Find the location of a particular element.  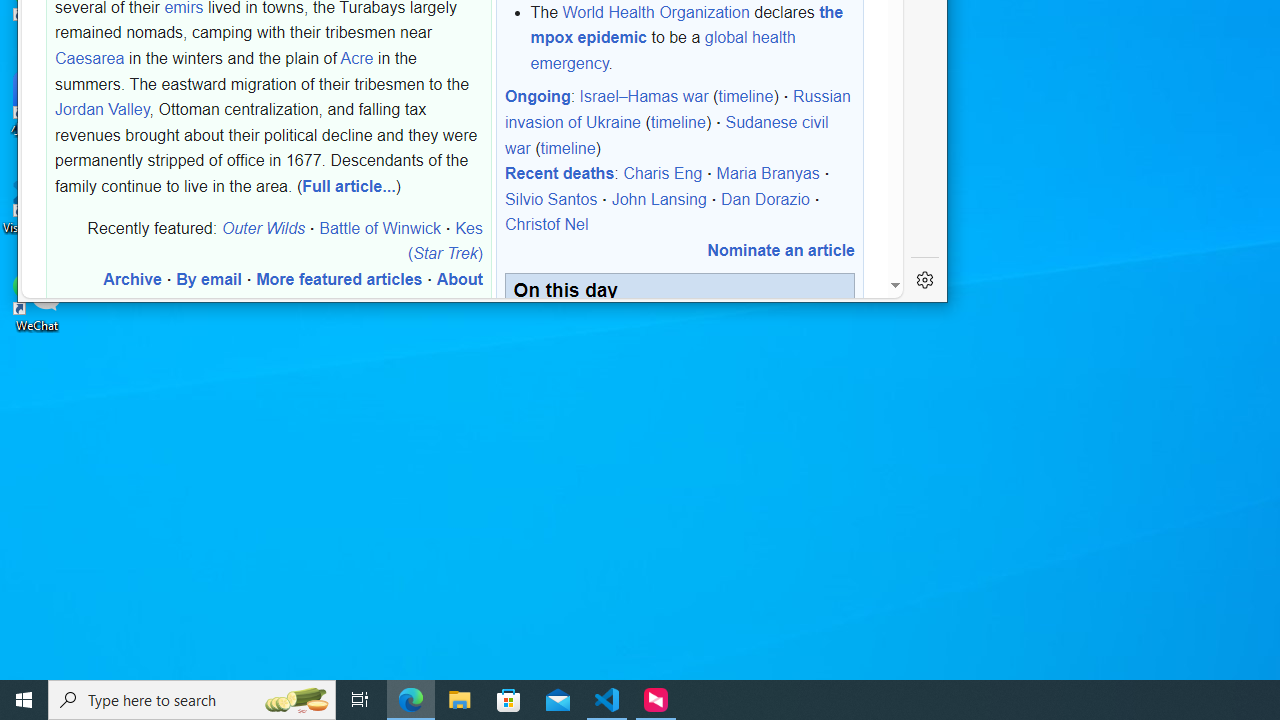

Visual Studio Code - 1 running window is located at coordinates (607, 700).